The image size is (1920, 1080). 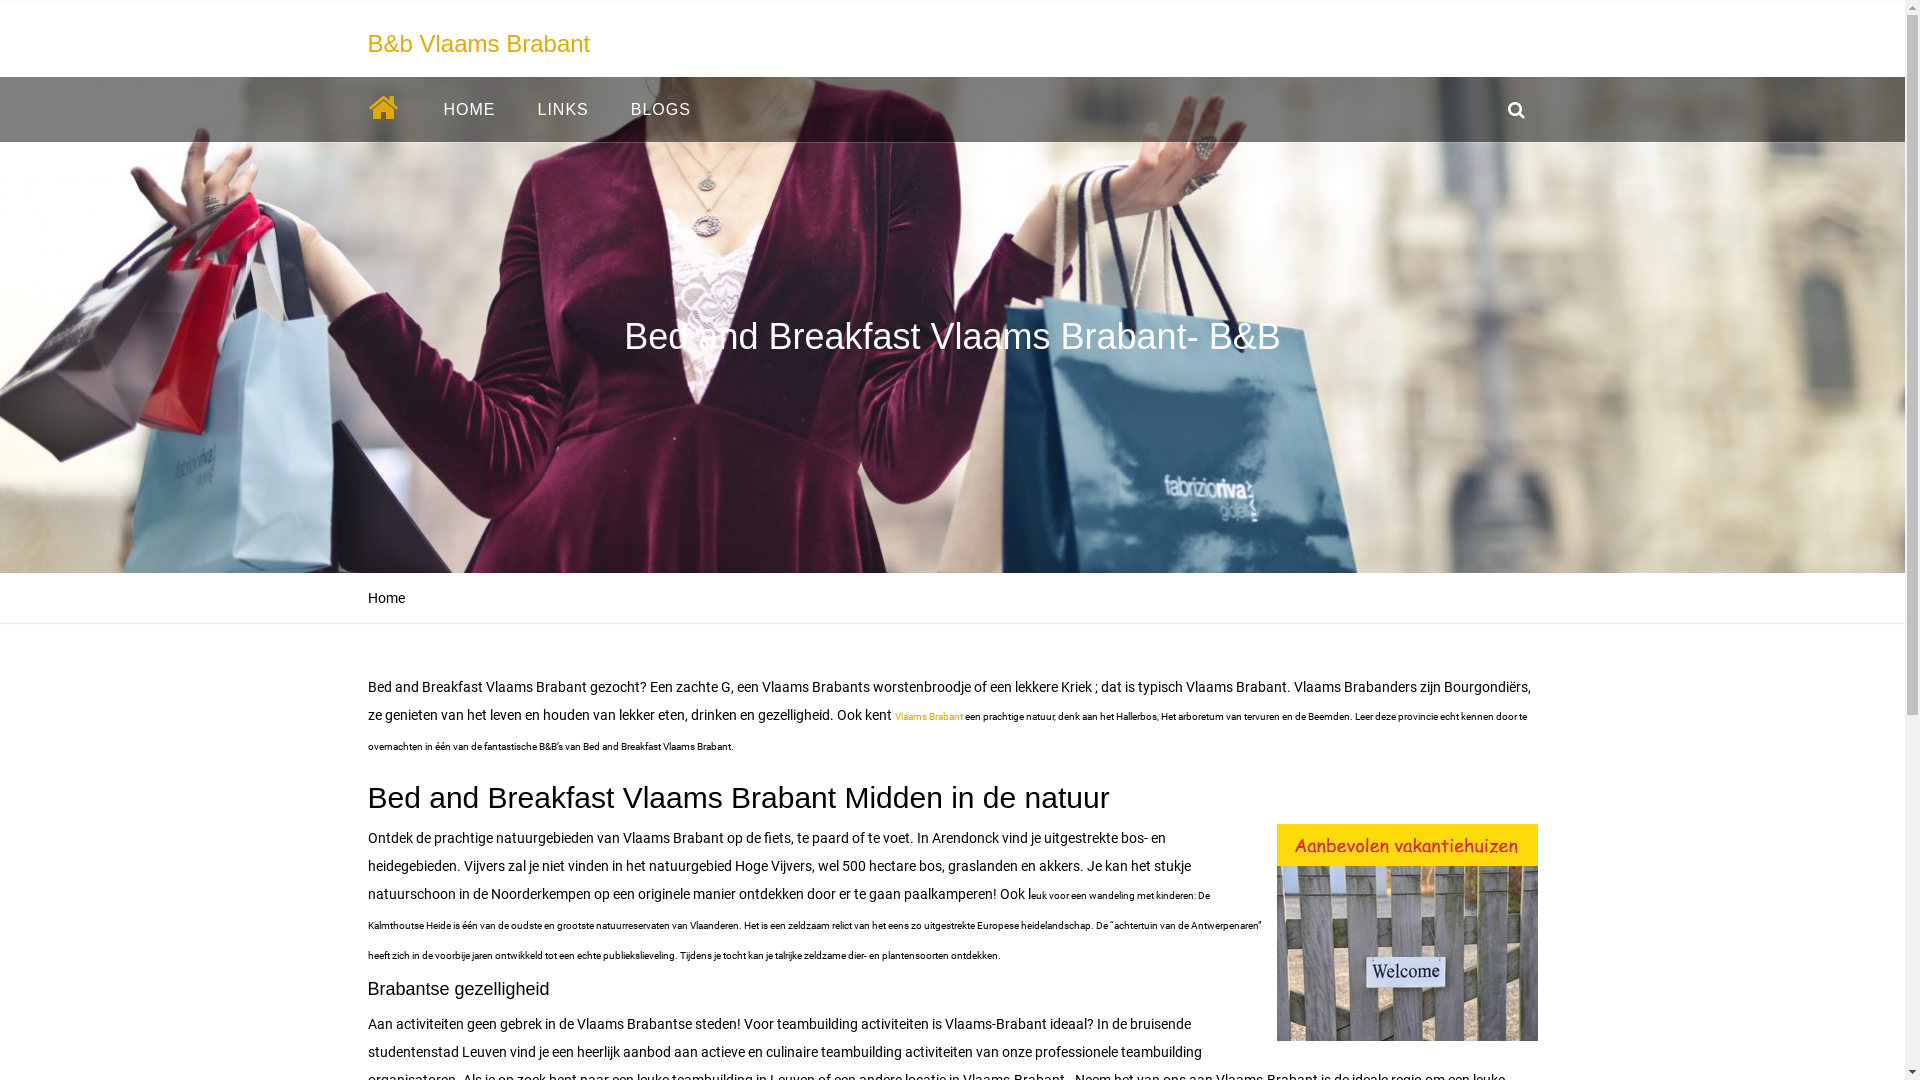 I want to click on B&b Vlaams Brabant, so click(x=480, y=44).